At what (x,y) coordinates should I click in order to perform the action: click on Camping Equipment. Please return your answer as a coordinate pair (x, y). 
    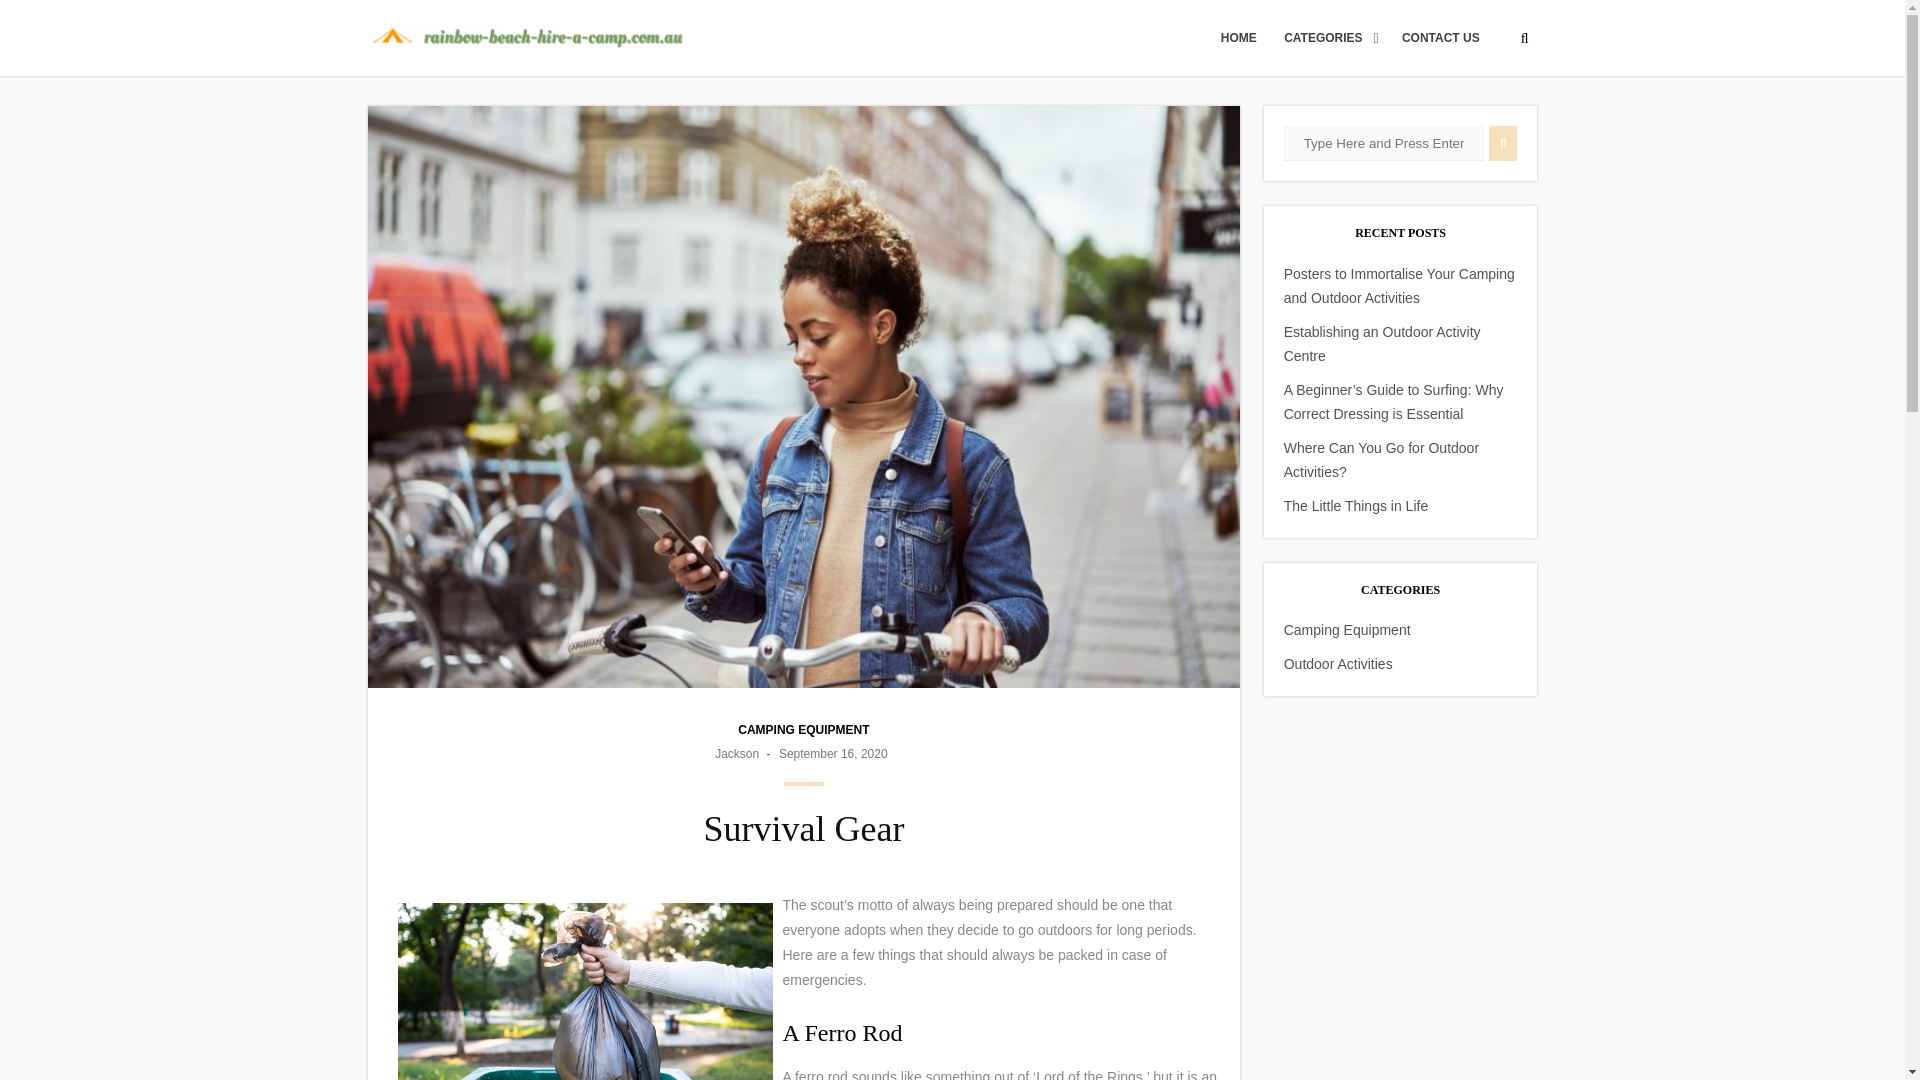
    Looking at the image, I should click on (1348, 630).